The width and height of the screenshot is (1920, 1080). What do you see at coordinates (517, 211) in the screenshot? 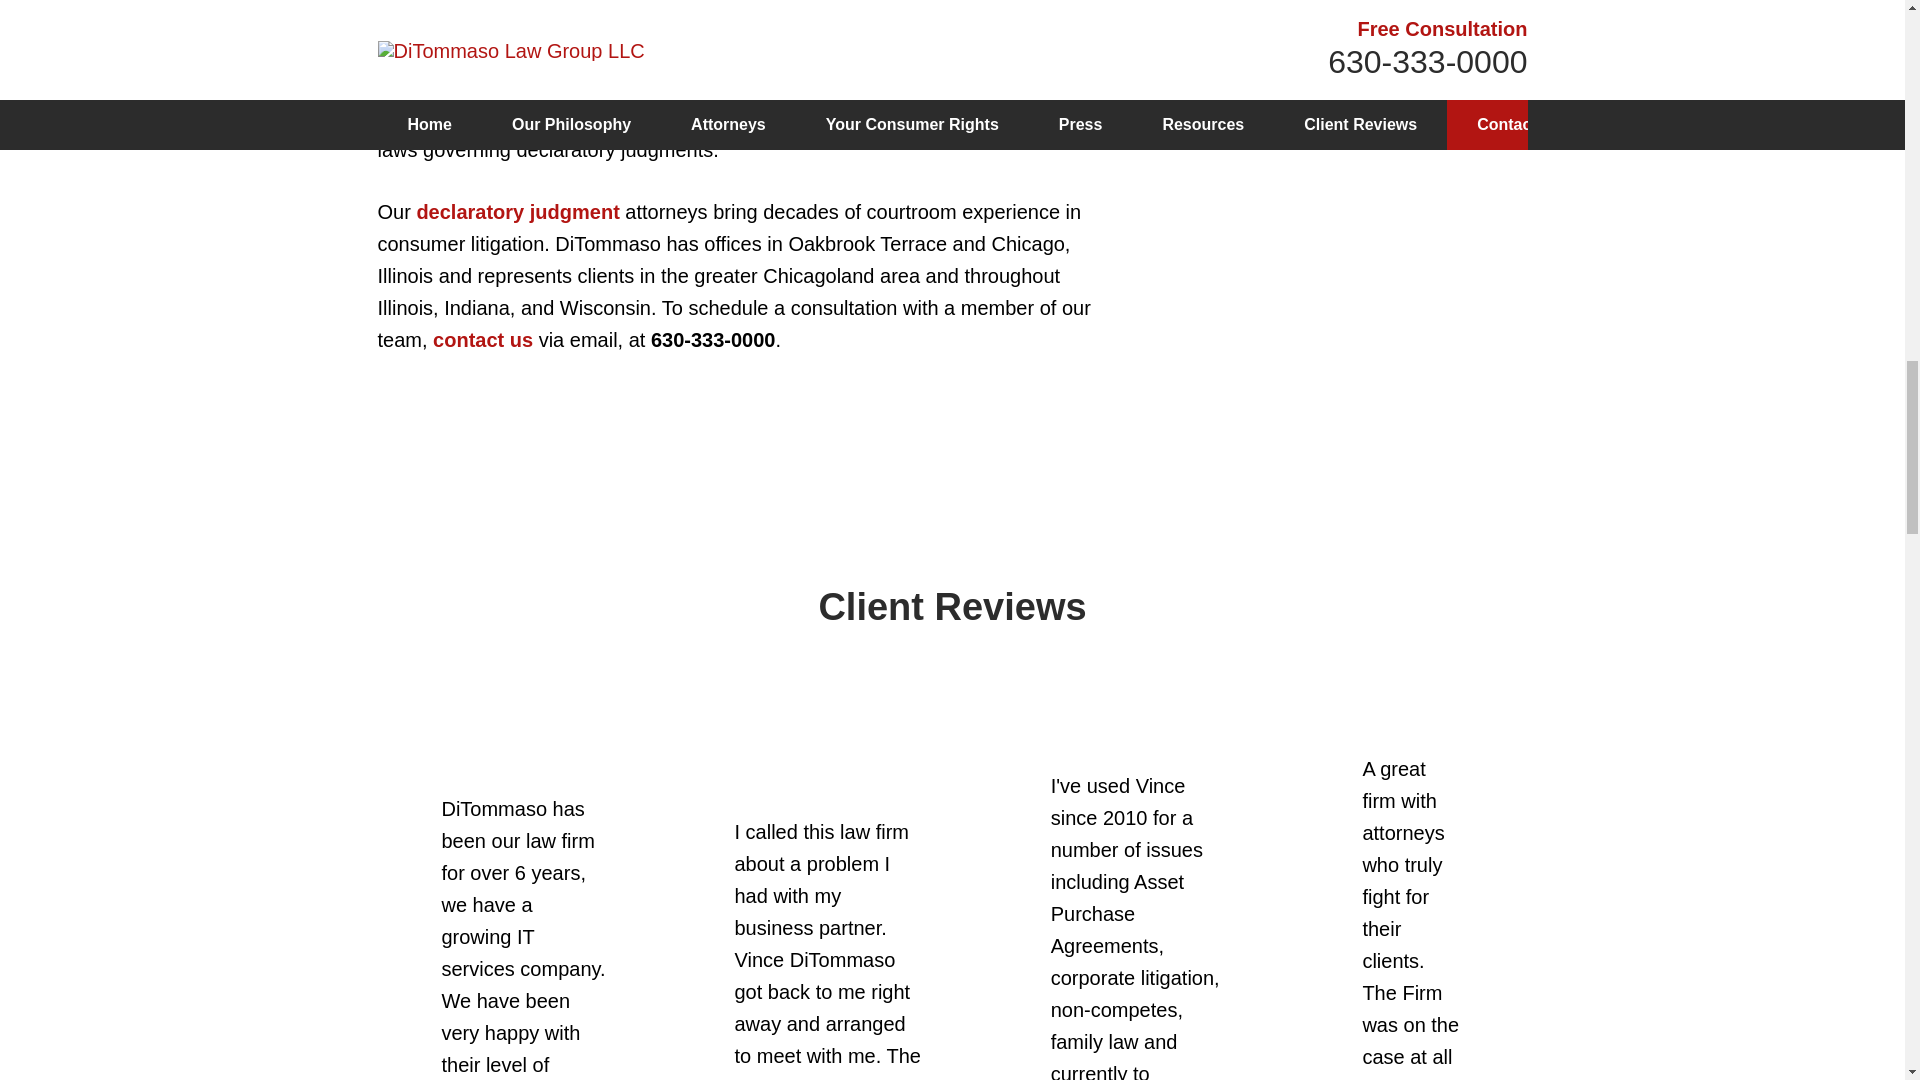
I see `declaratory judgment` at bounding box center [517, 211].